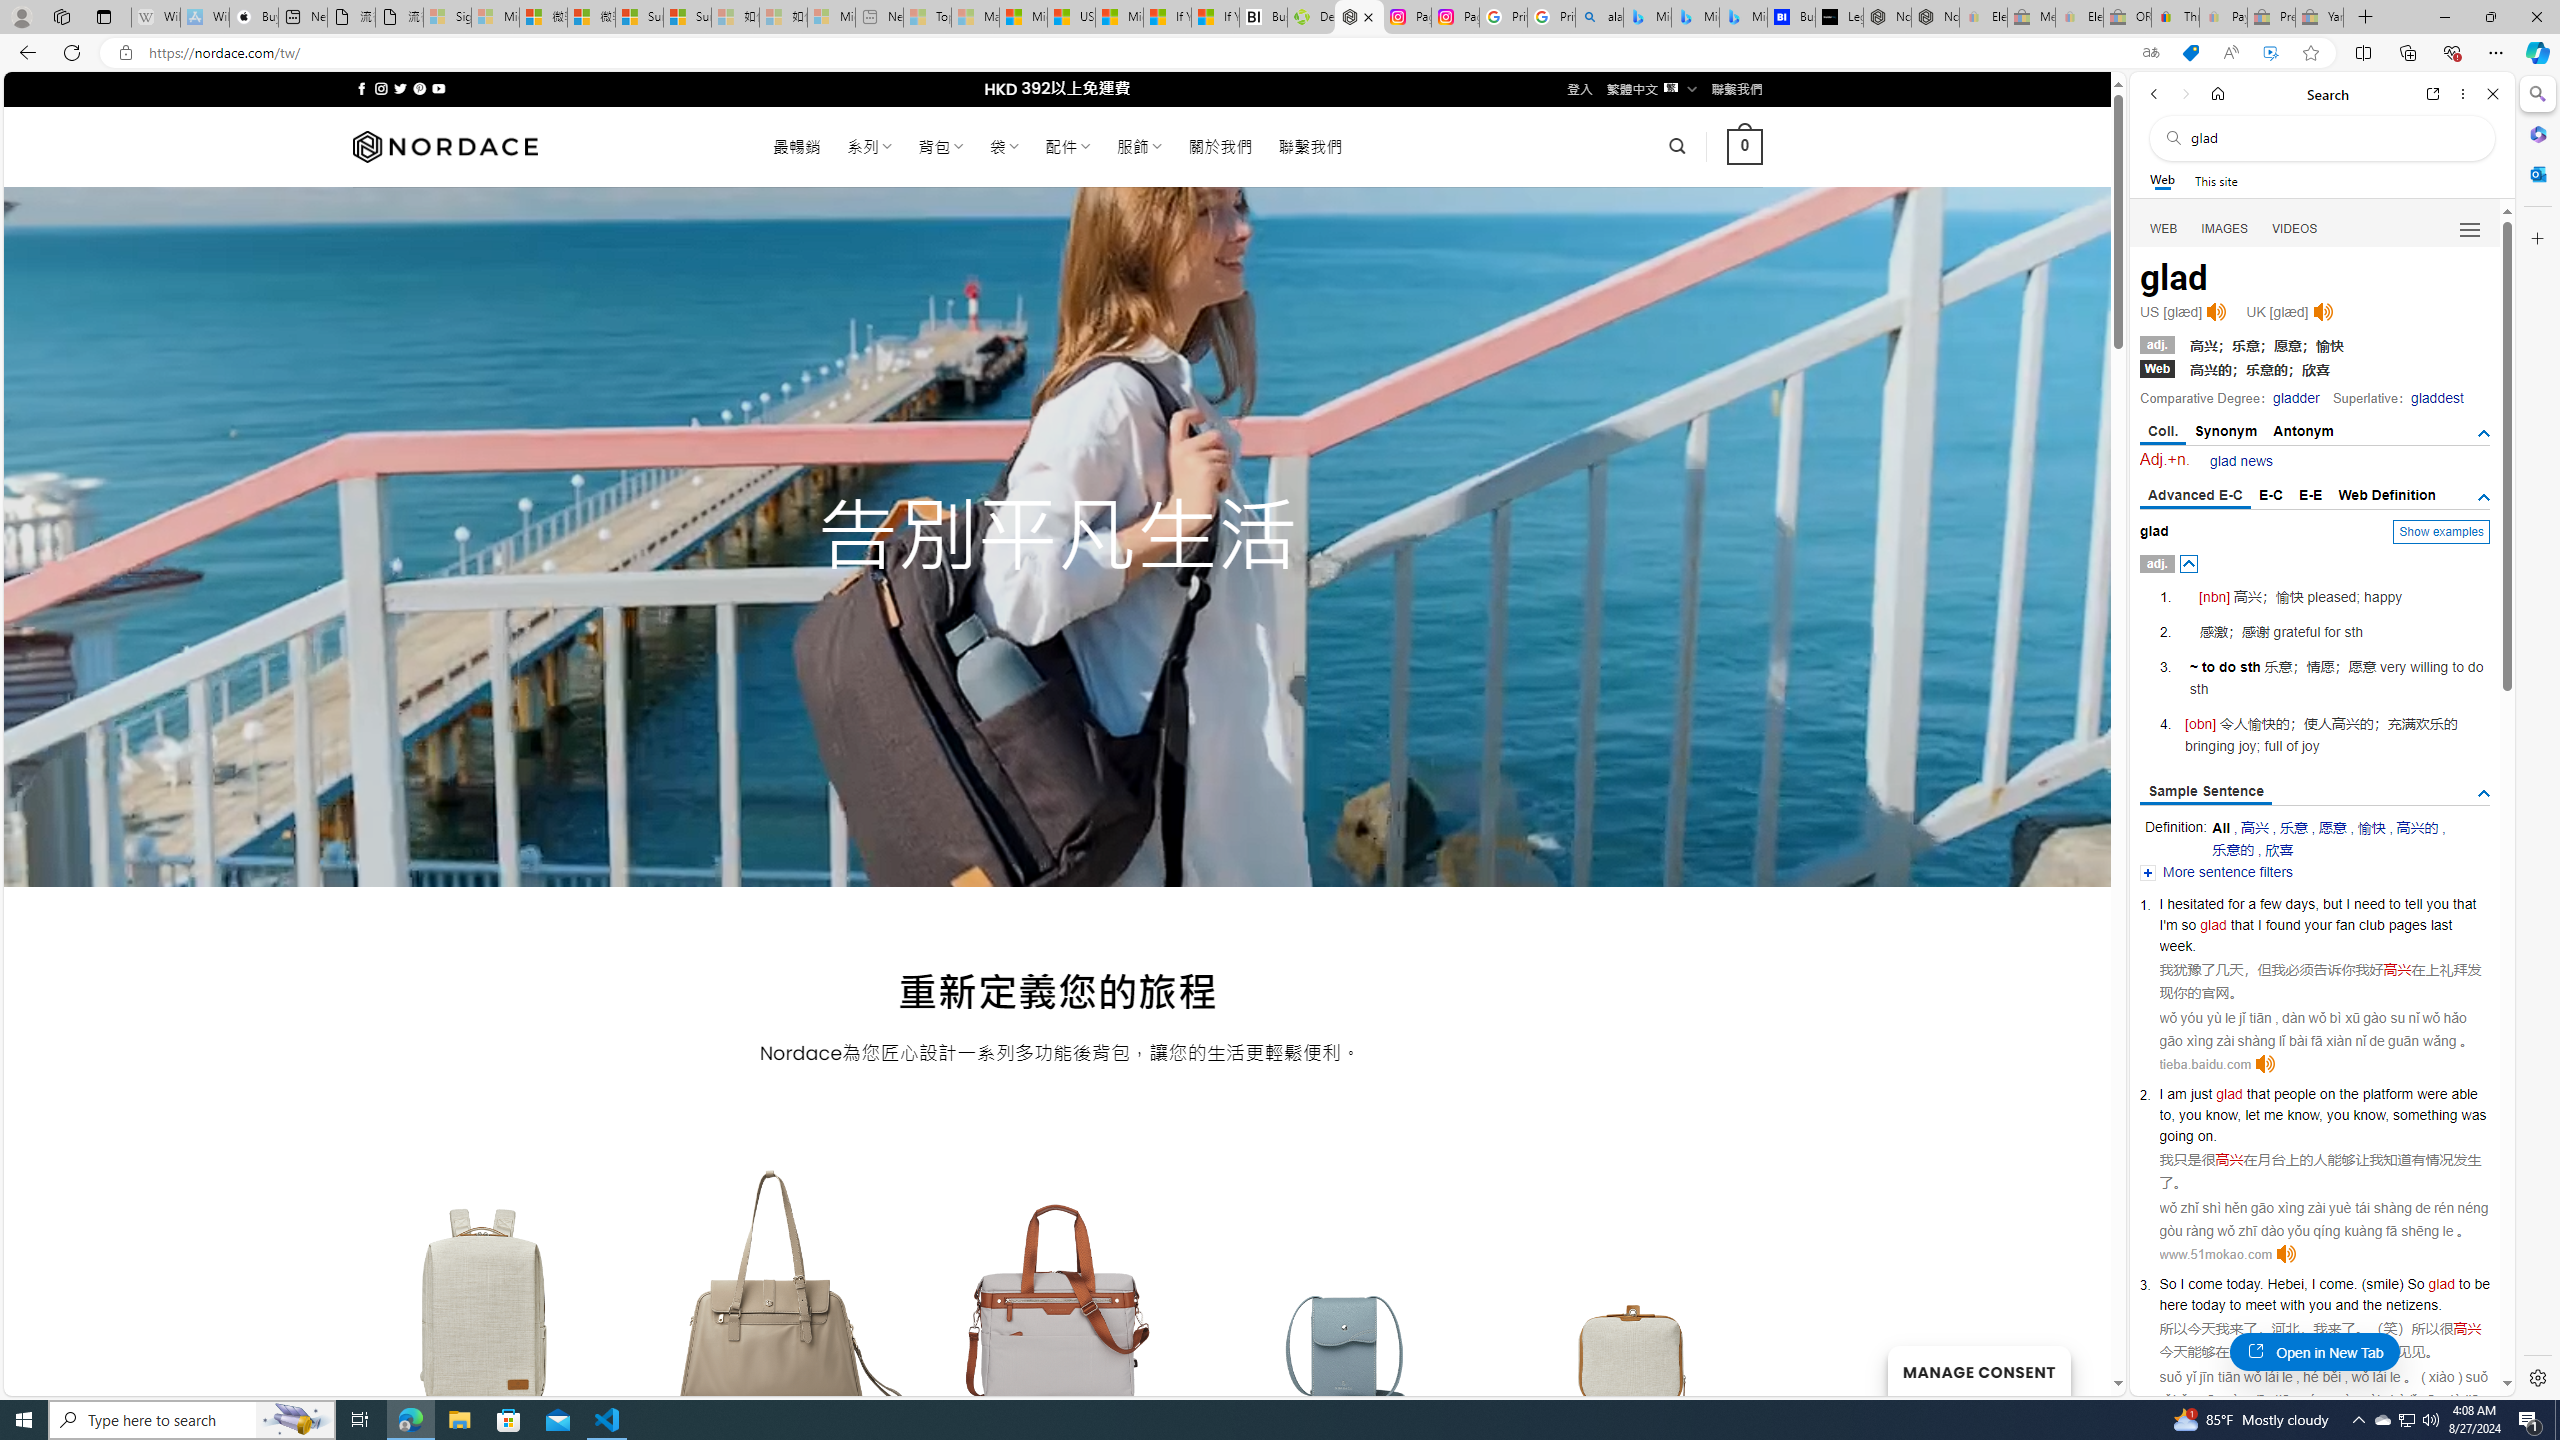 The width and height of the screenshot is (2560, 1440). I want to click on Threats and offensive language policy | eBay, so click(2174, 17).